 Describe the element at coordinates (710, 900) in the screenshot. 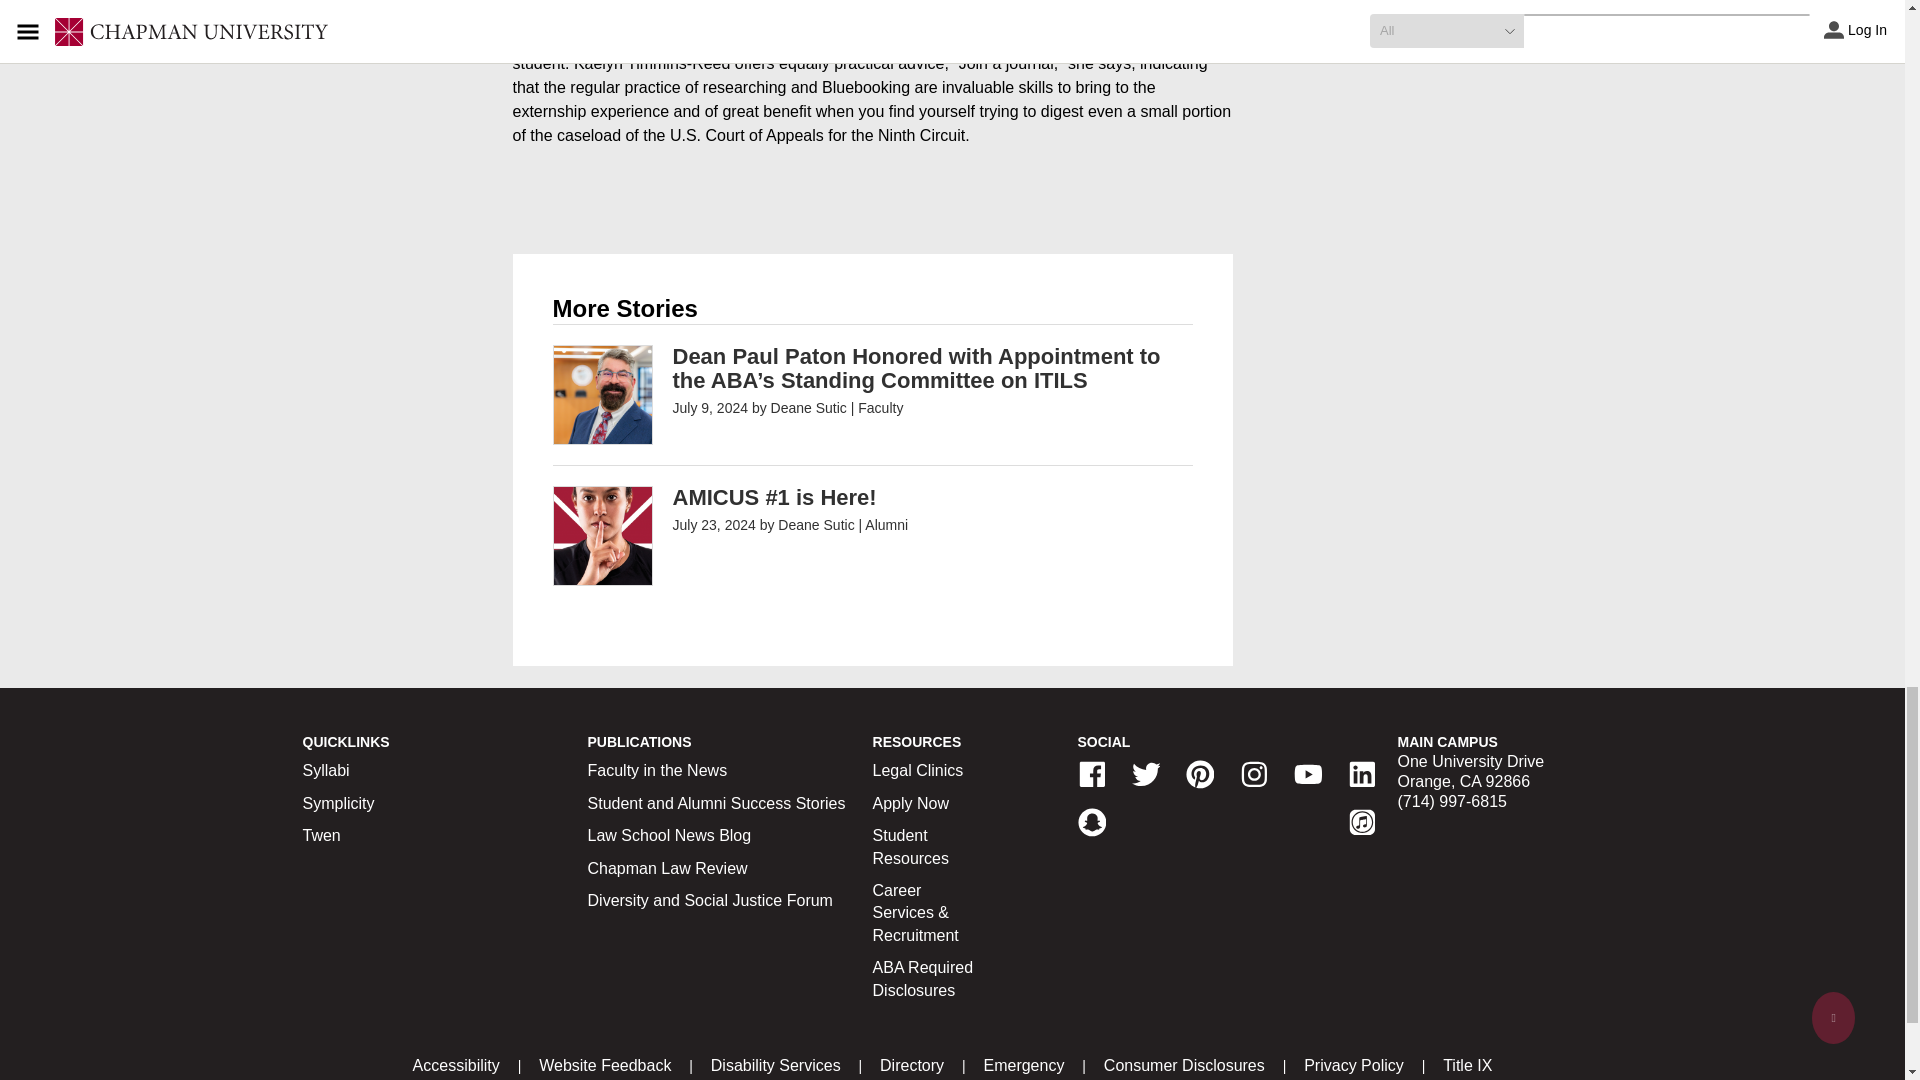

I see `Diversity and Social Justice Forum` at that location.